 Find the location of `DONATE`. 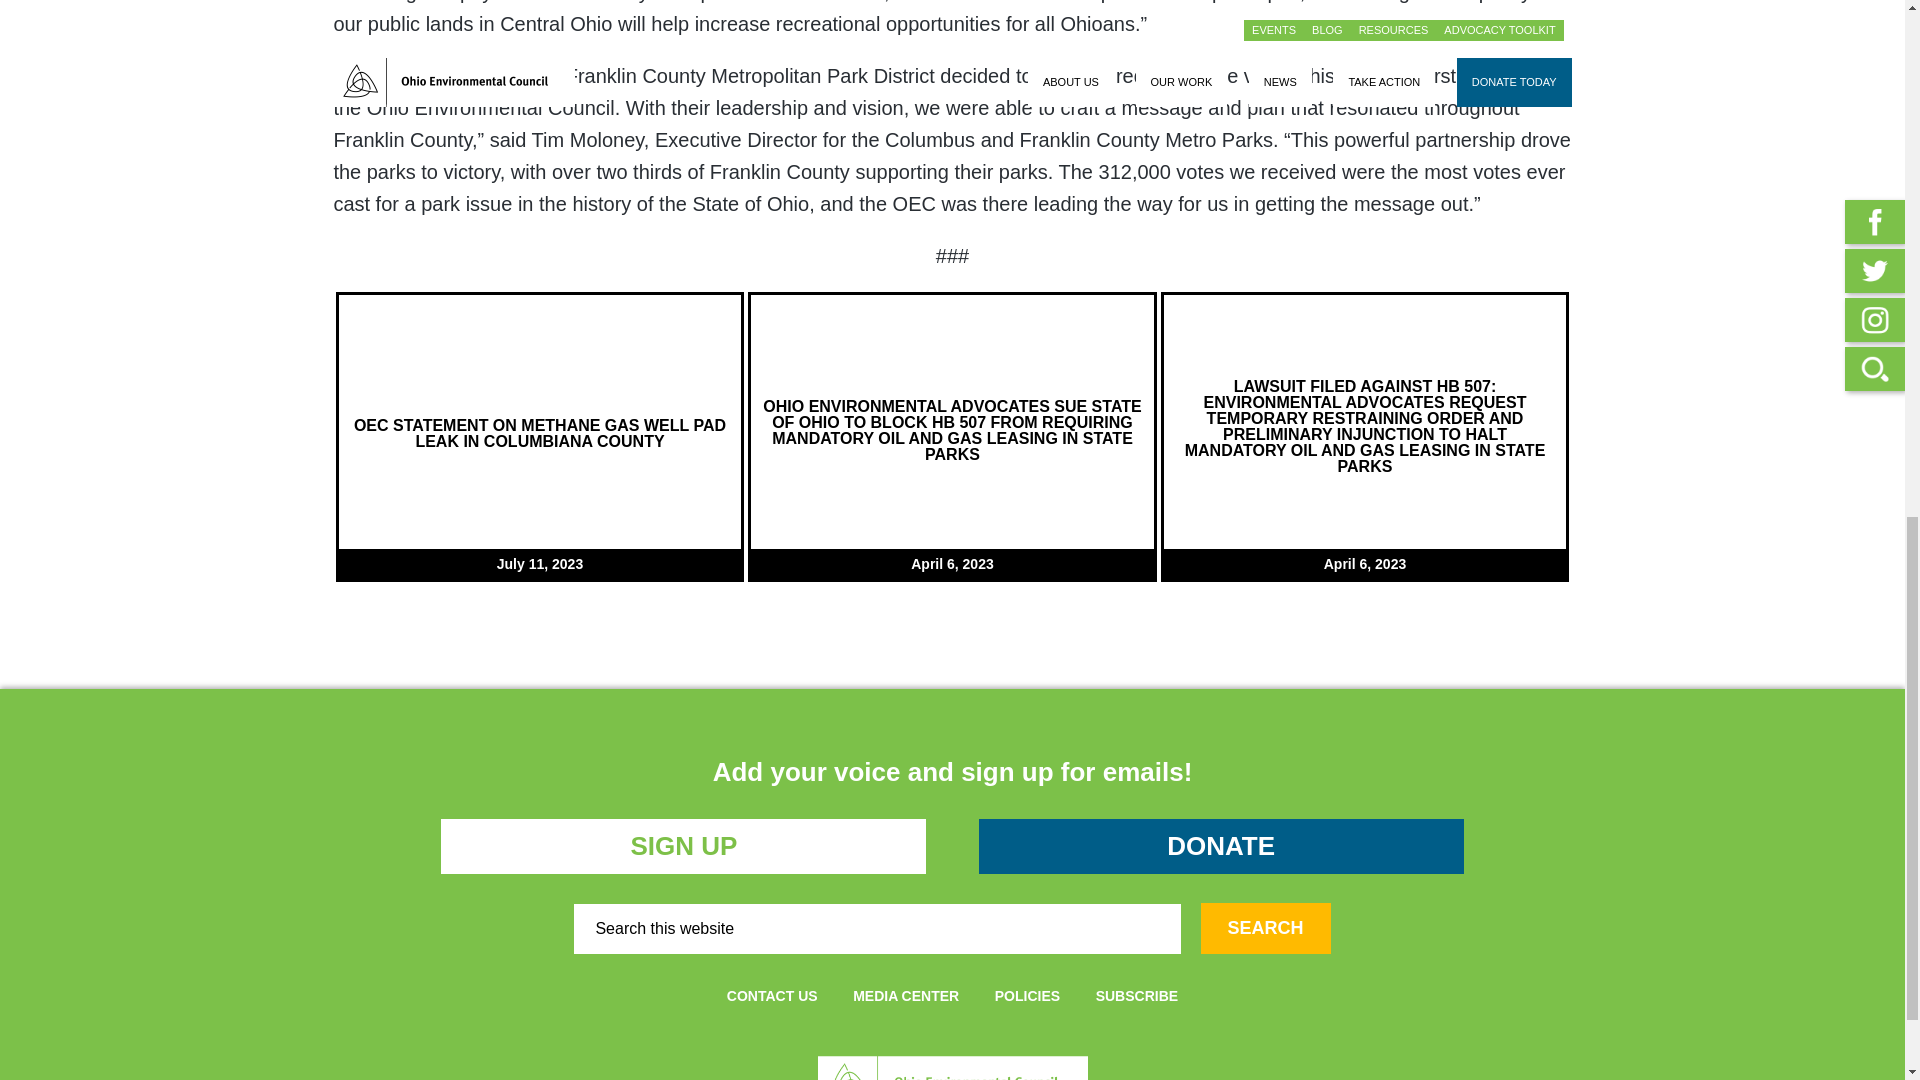

DONATE is located at coordinates (1220, 845).